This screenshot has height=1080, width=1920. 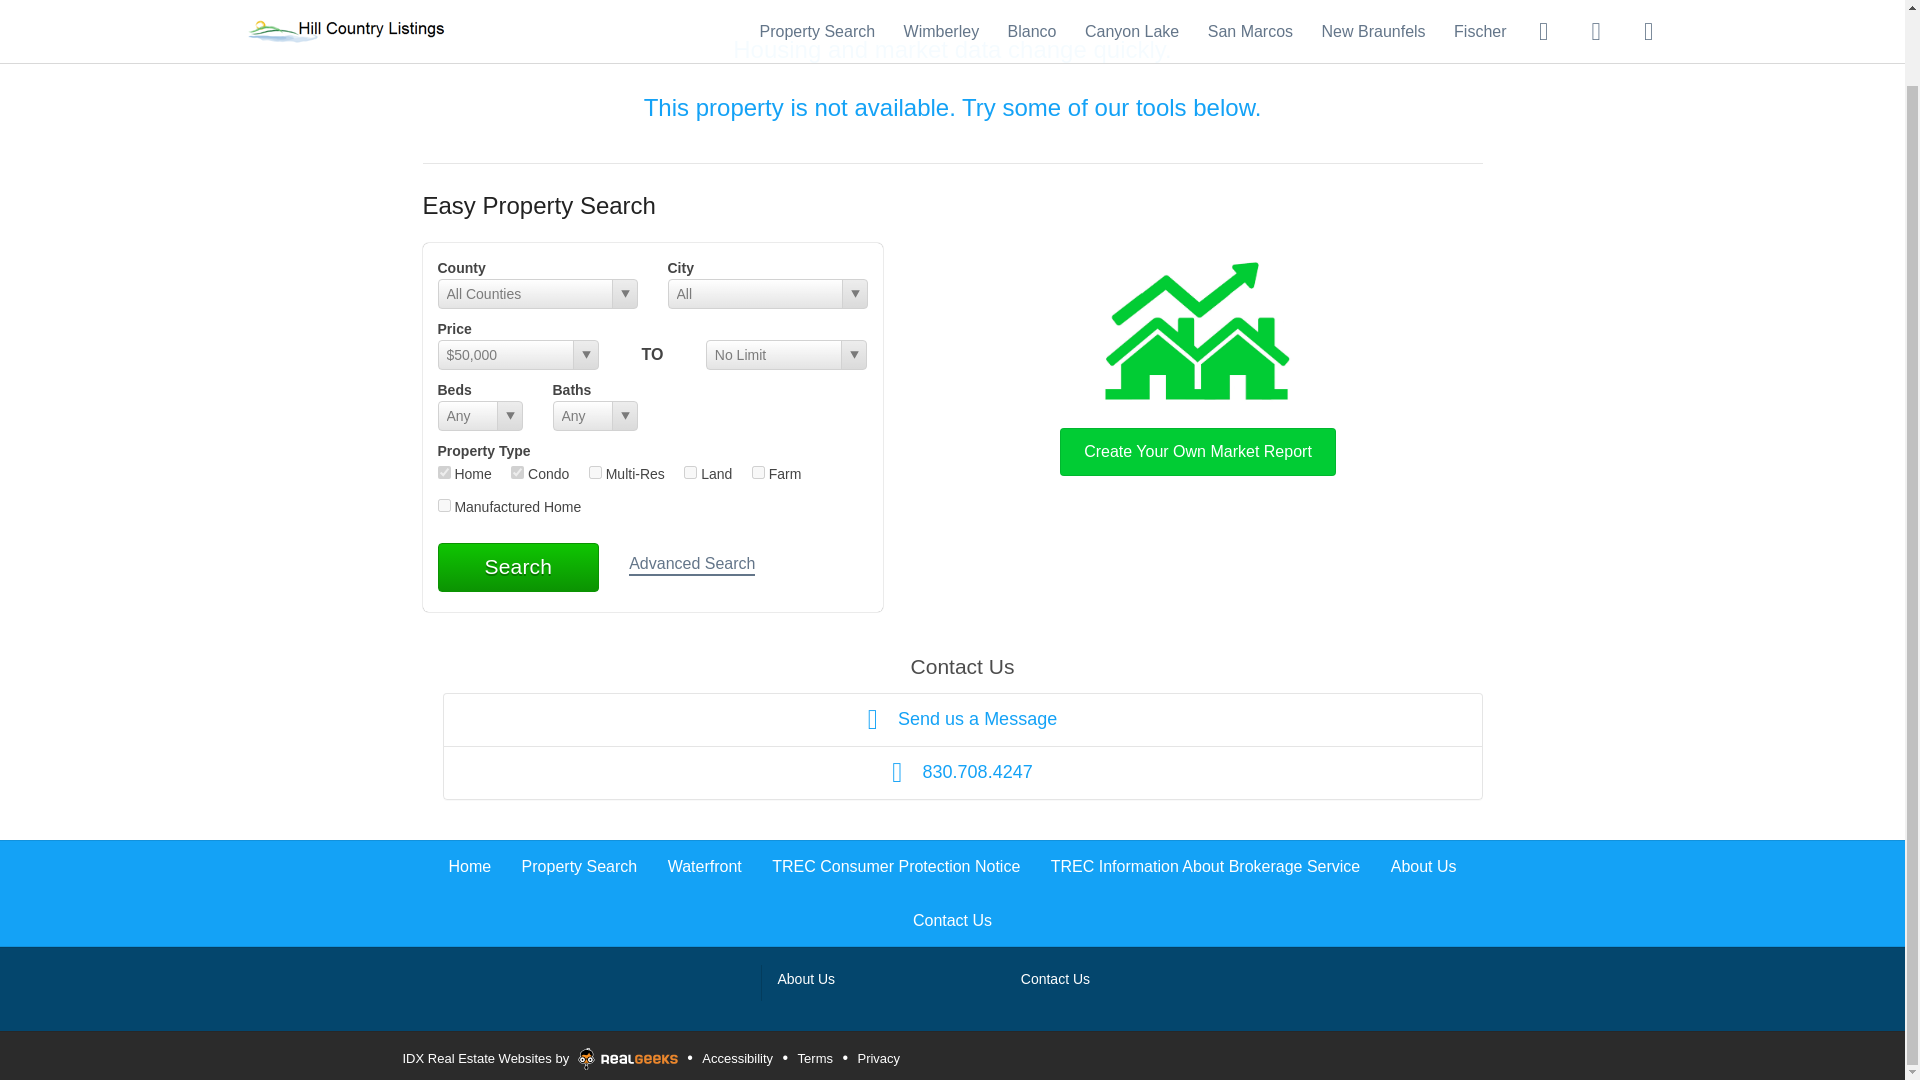 What do you see at coordinates (692, 565) in the screenshot?
I see `Advanced Search` at bounding box center [692, 565].